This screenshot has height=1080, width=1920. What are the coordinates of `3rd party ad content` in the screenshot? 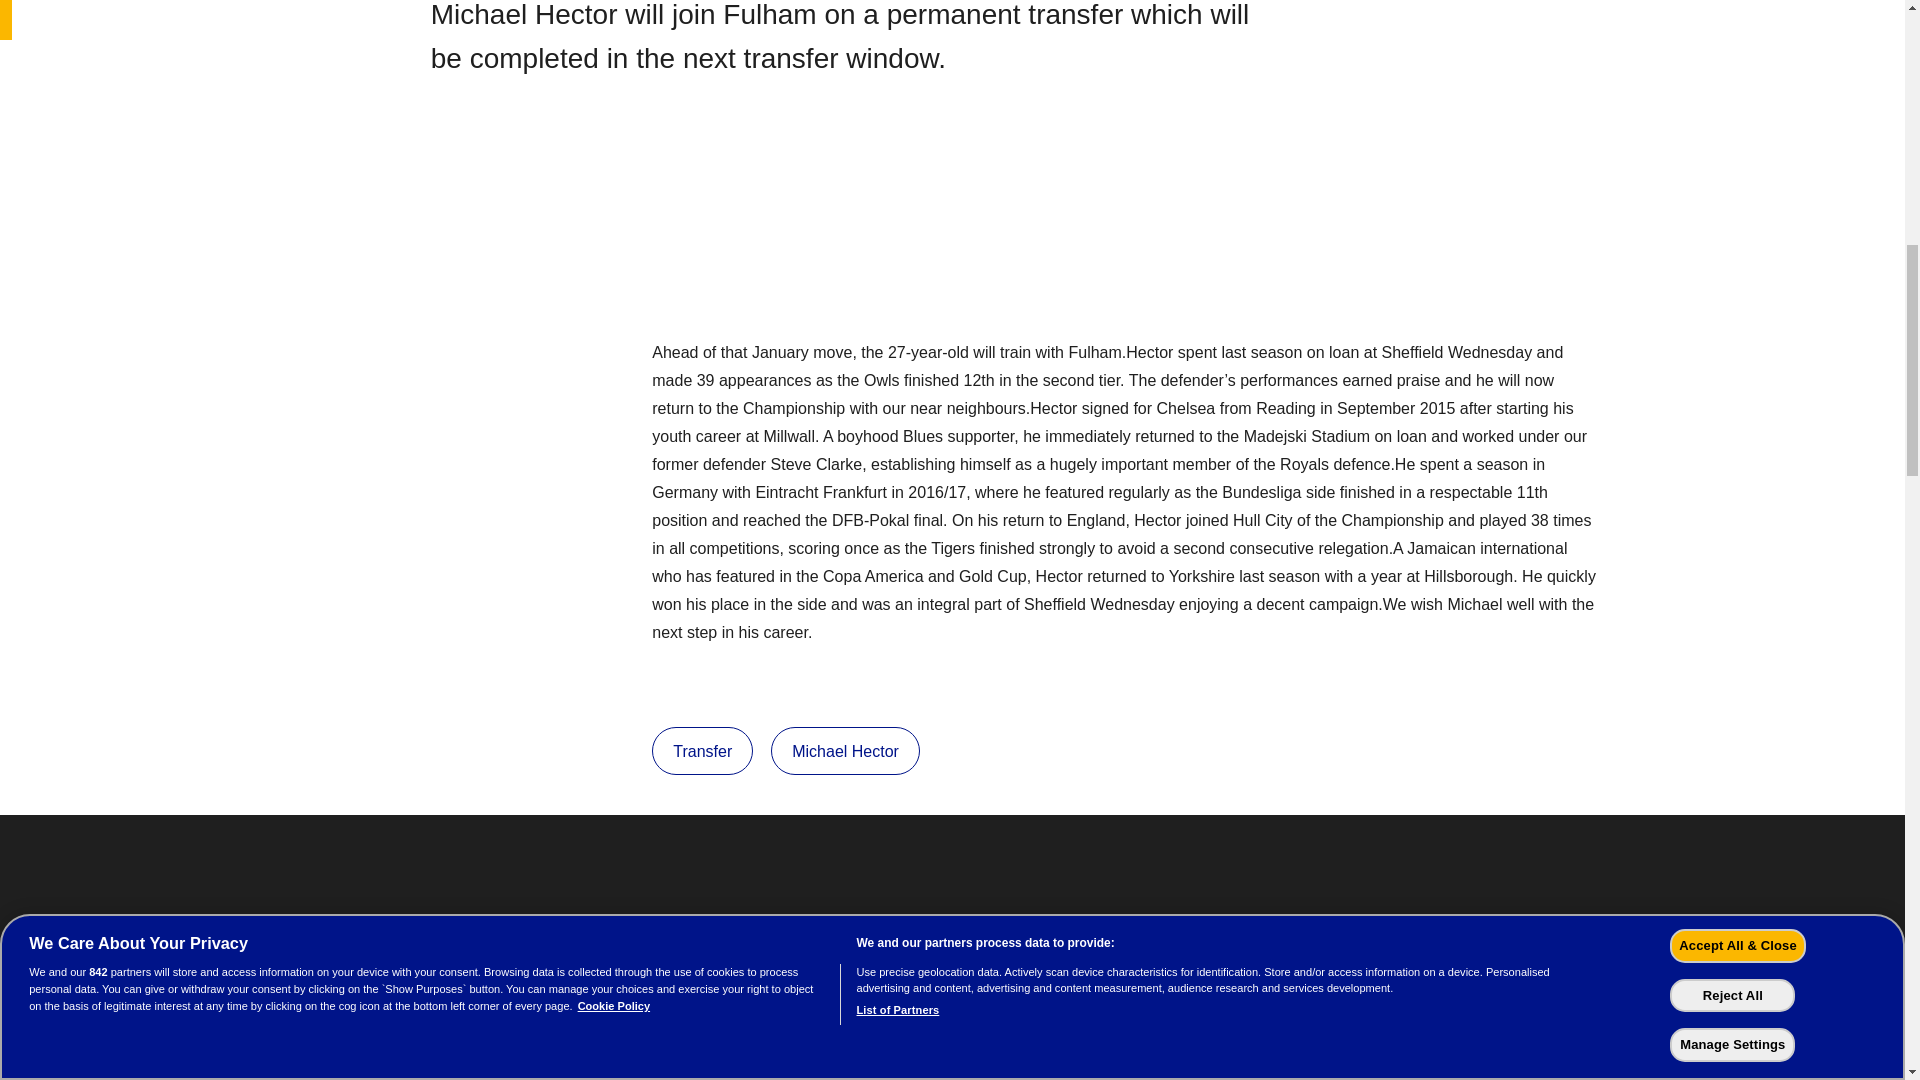 It's located at (960, 230).